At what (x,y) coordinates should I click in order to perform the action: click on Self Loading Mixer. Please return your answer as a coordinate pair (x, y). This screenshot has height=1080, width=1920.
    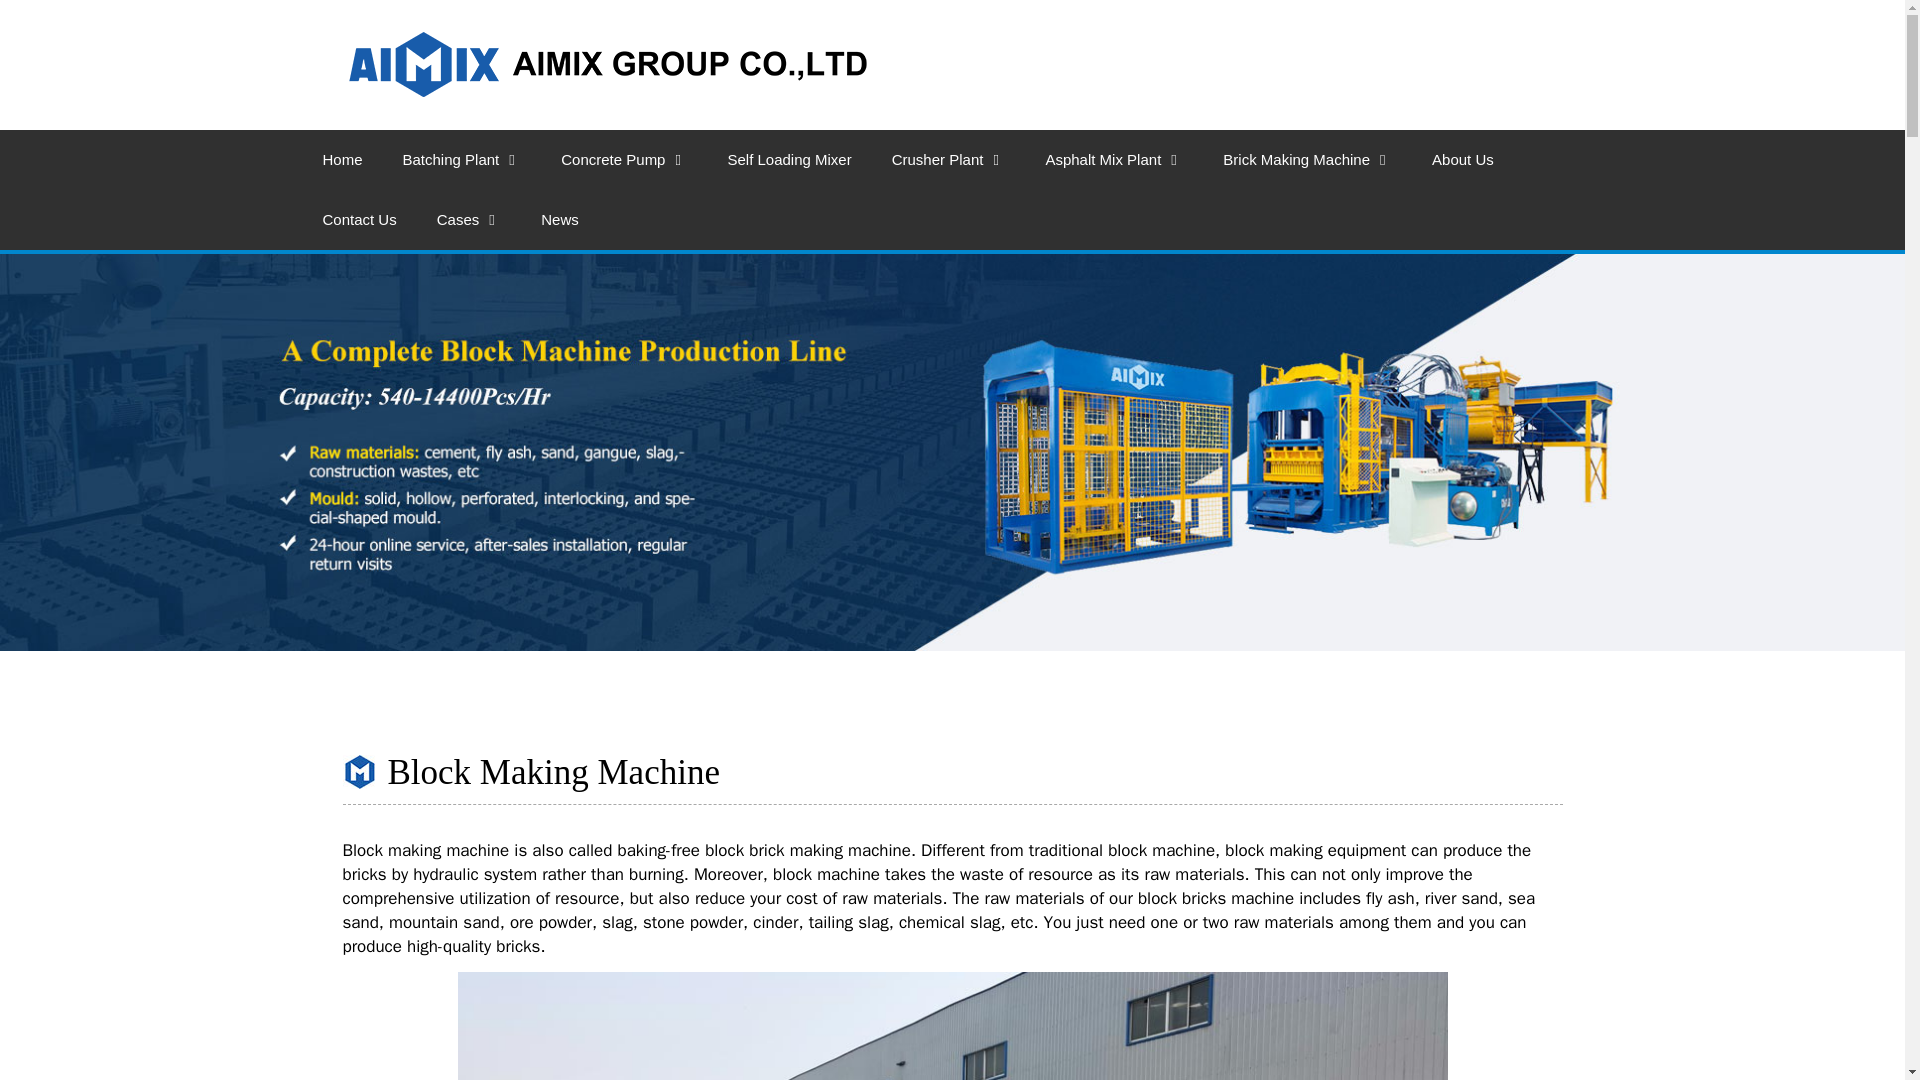
    Looking at the image, I should click on (788, 160).